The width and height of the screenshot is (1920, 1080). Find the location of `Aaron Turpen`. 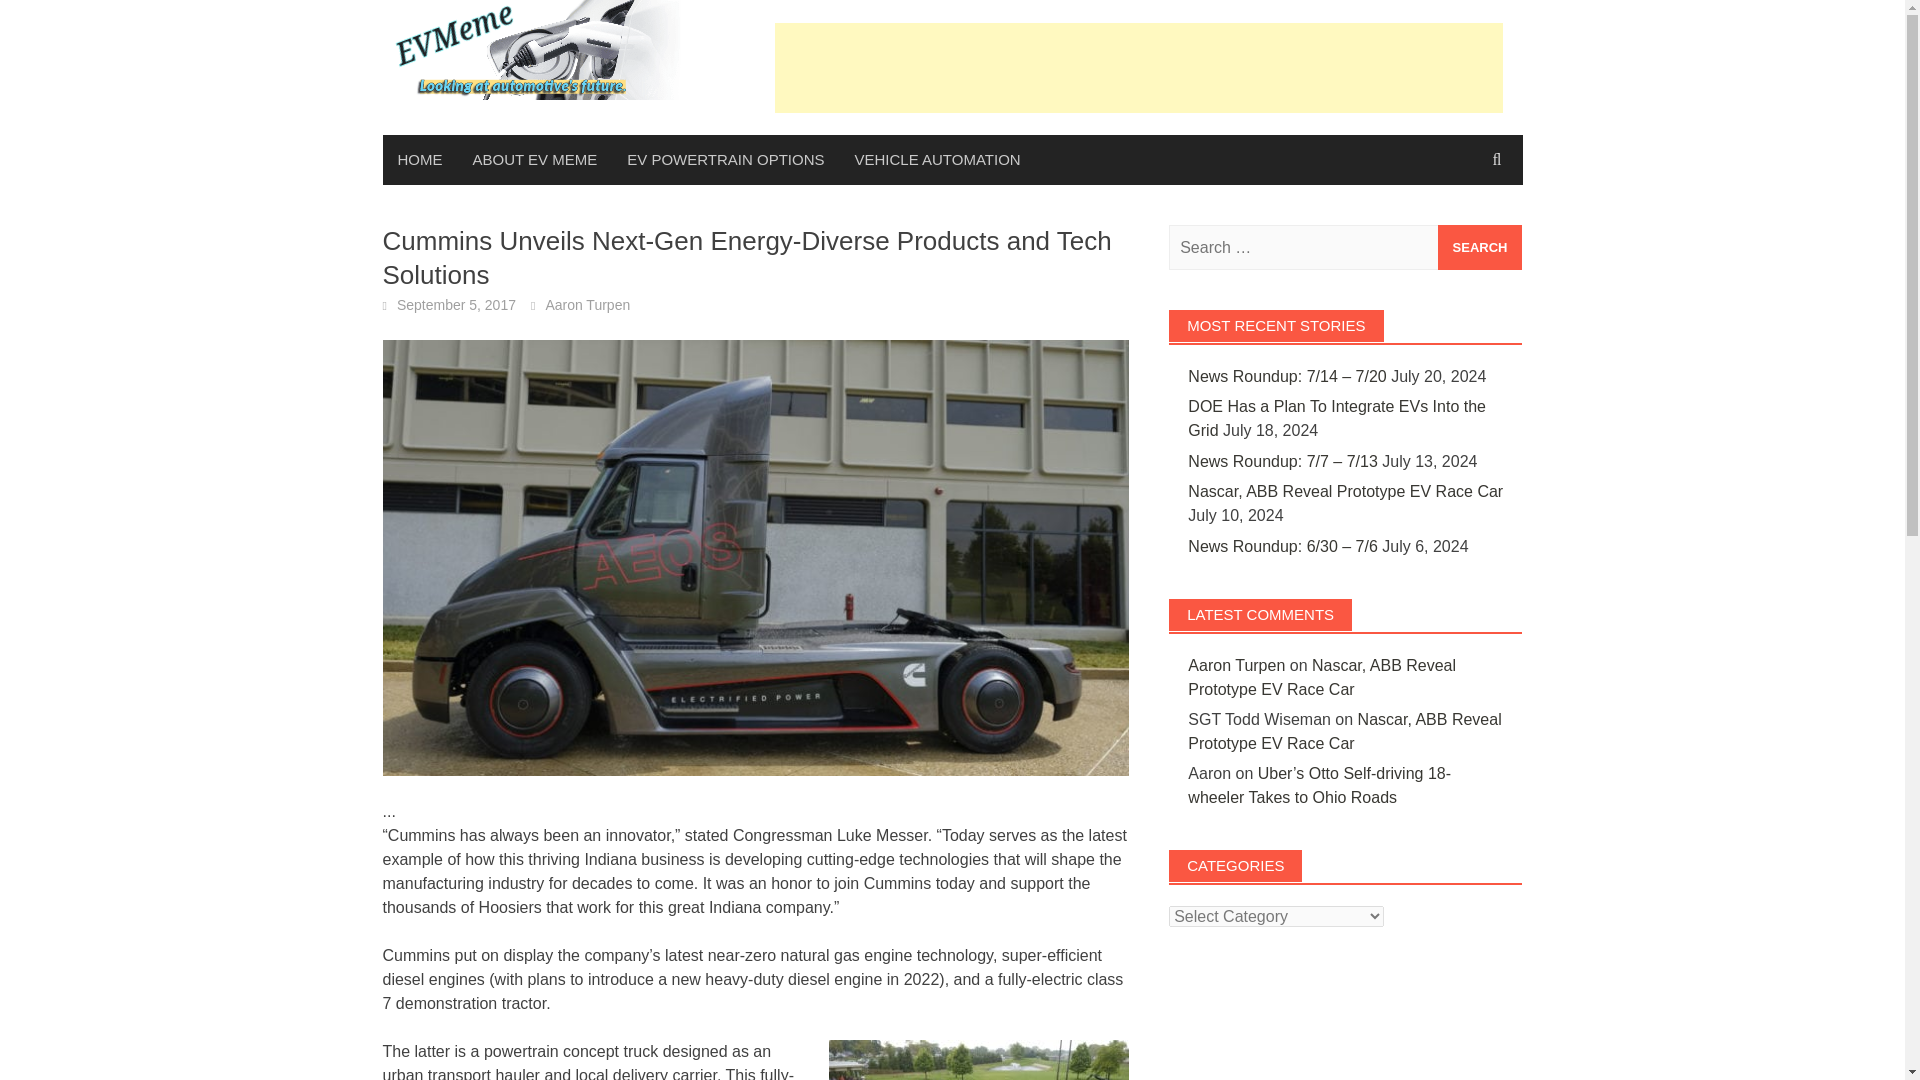

Aaron Turpen is located at coordinates (1236, 664).